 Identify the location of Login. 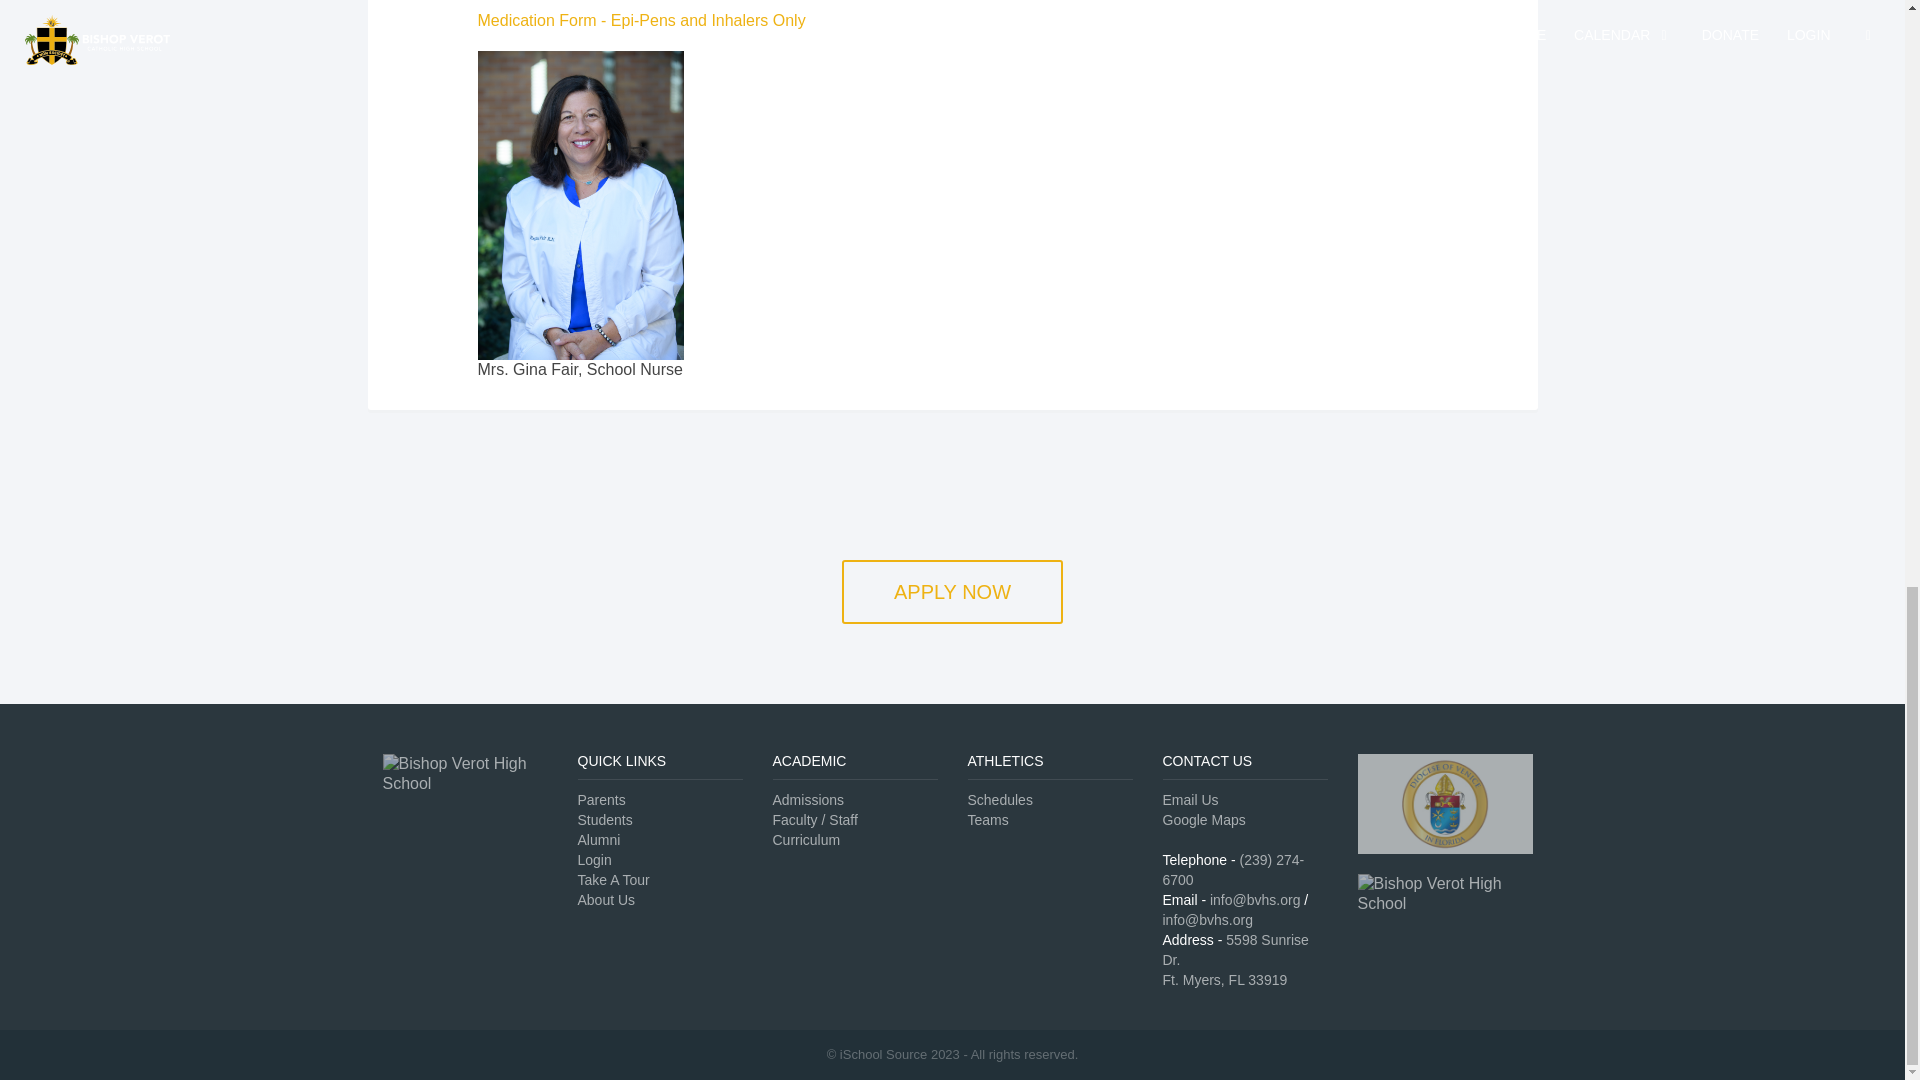
(594, 860).